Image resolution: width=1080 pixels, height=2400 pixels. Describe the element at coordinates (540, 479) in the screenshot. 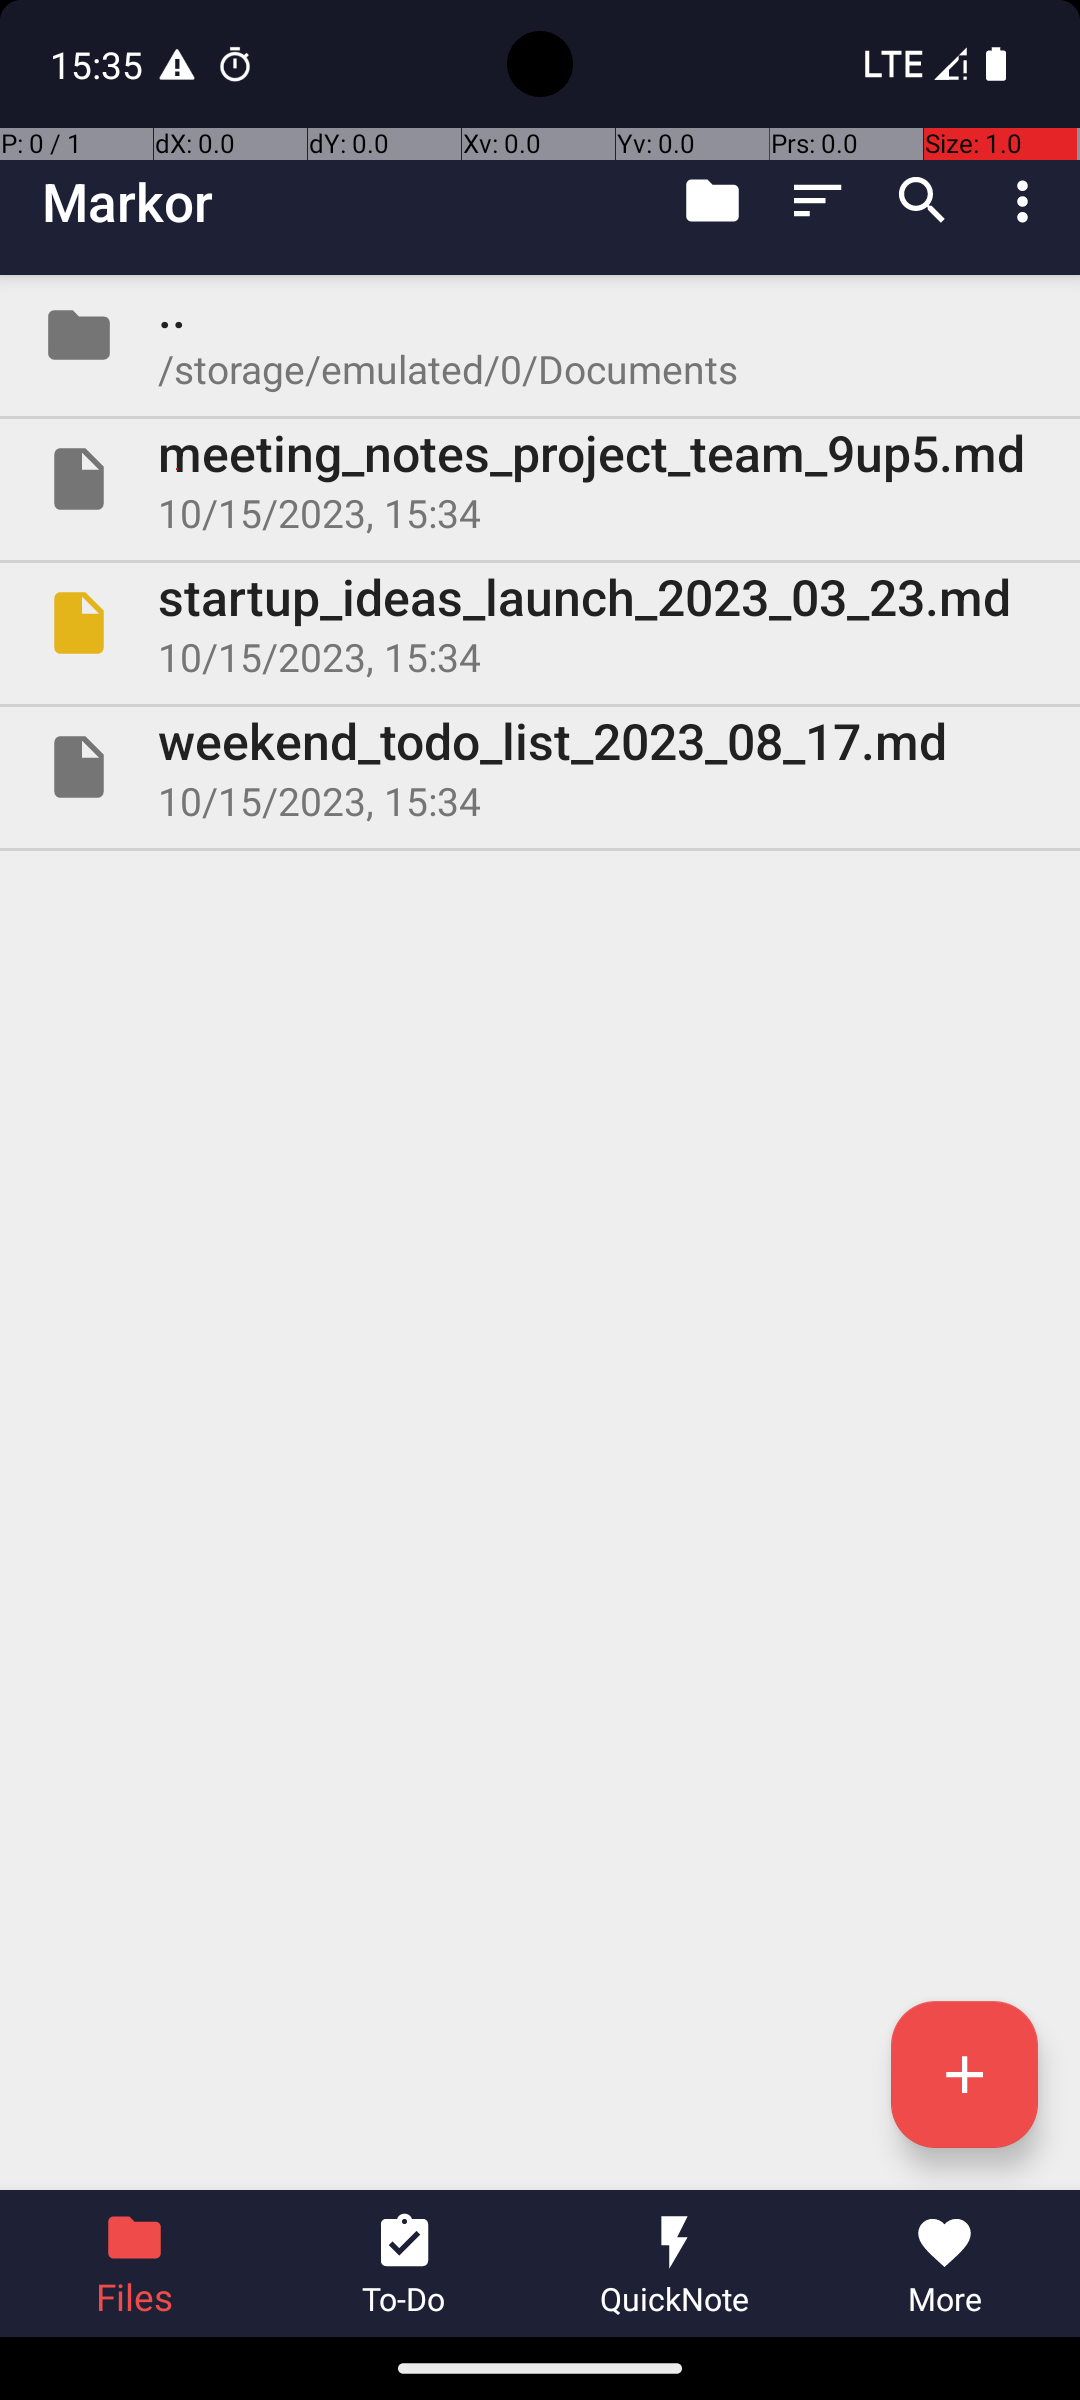

I see `File meeting_notes_project_team_9up5.md 9/10/2024, 03:57` at that location.